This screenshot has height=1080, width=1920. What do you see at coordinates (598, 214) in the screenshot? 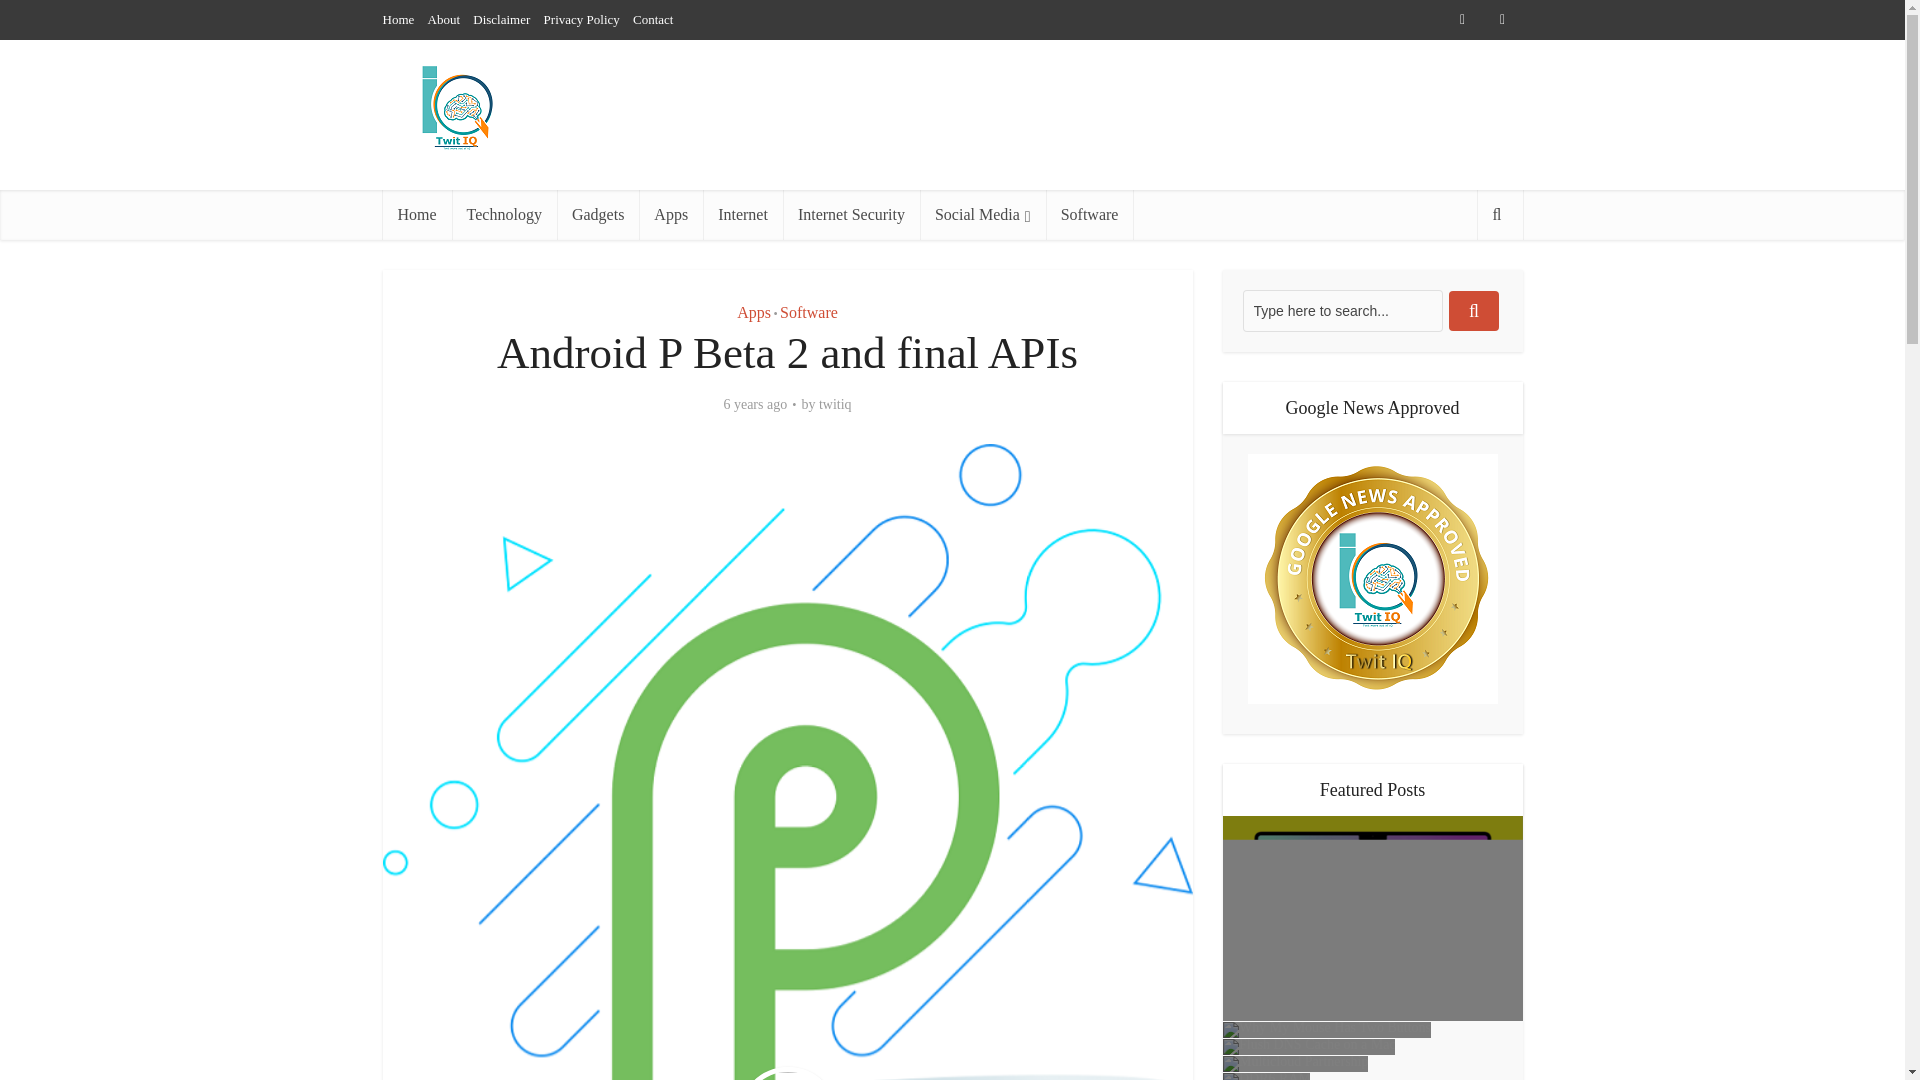
I see `Gadgets` at bounding box center [598, 214].